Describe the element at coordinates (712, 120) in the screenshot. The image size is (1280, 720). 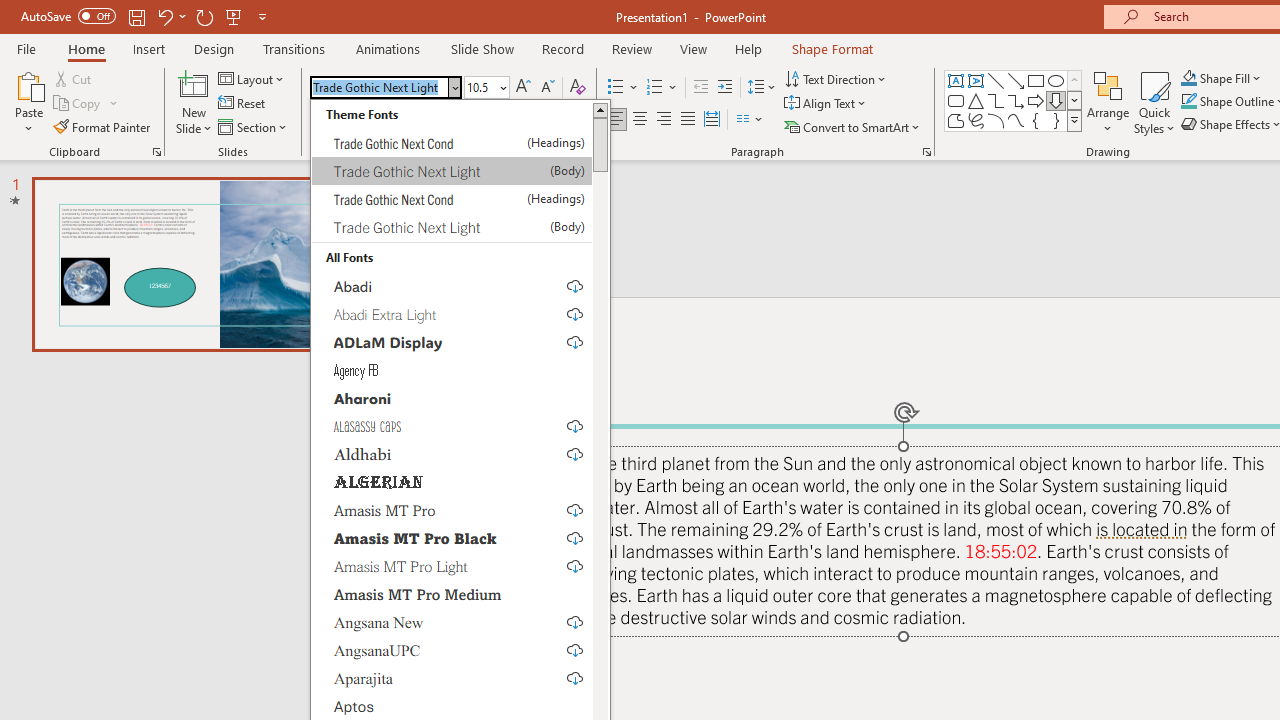
I see `Distributed` at that location.